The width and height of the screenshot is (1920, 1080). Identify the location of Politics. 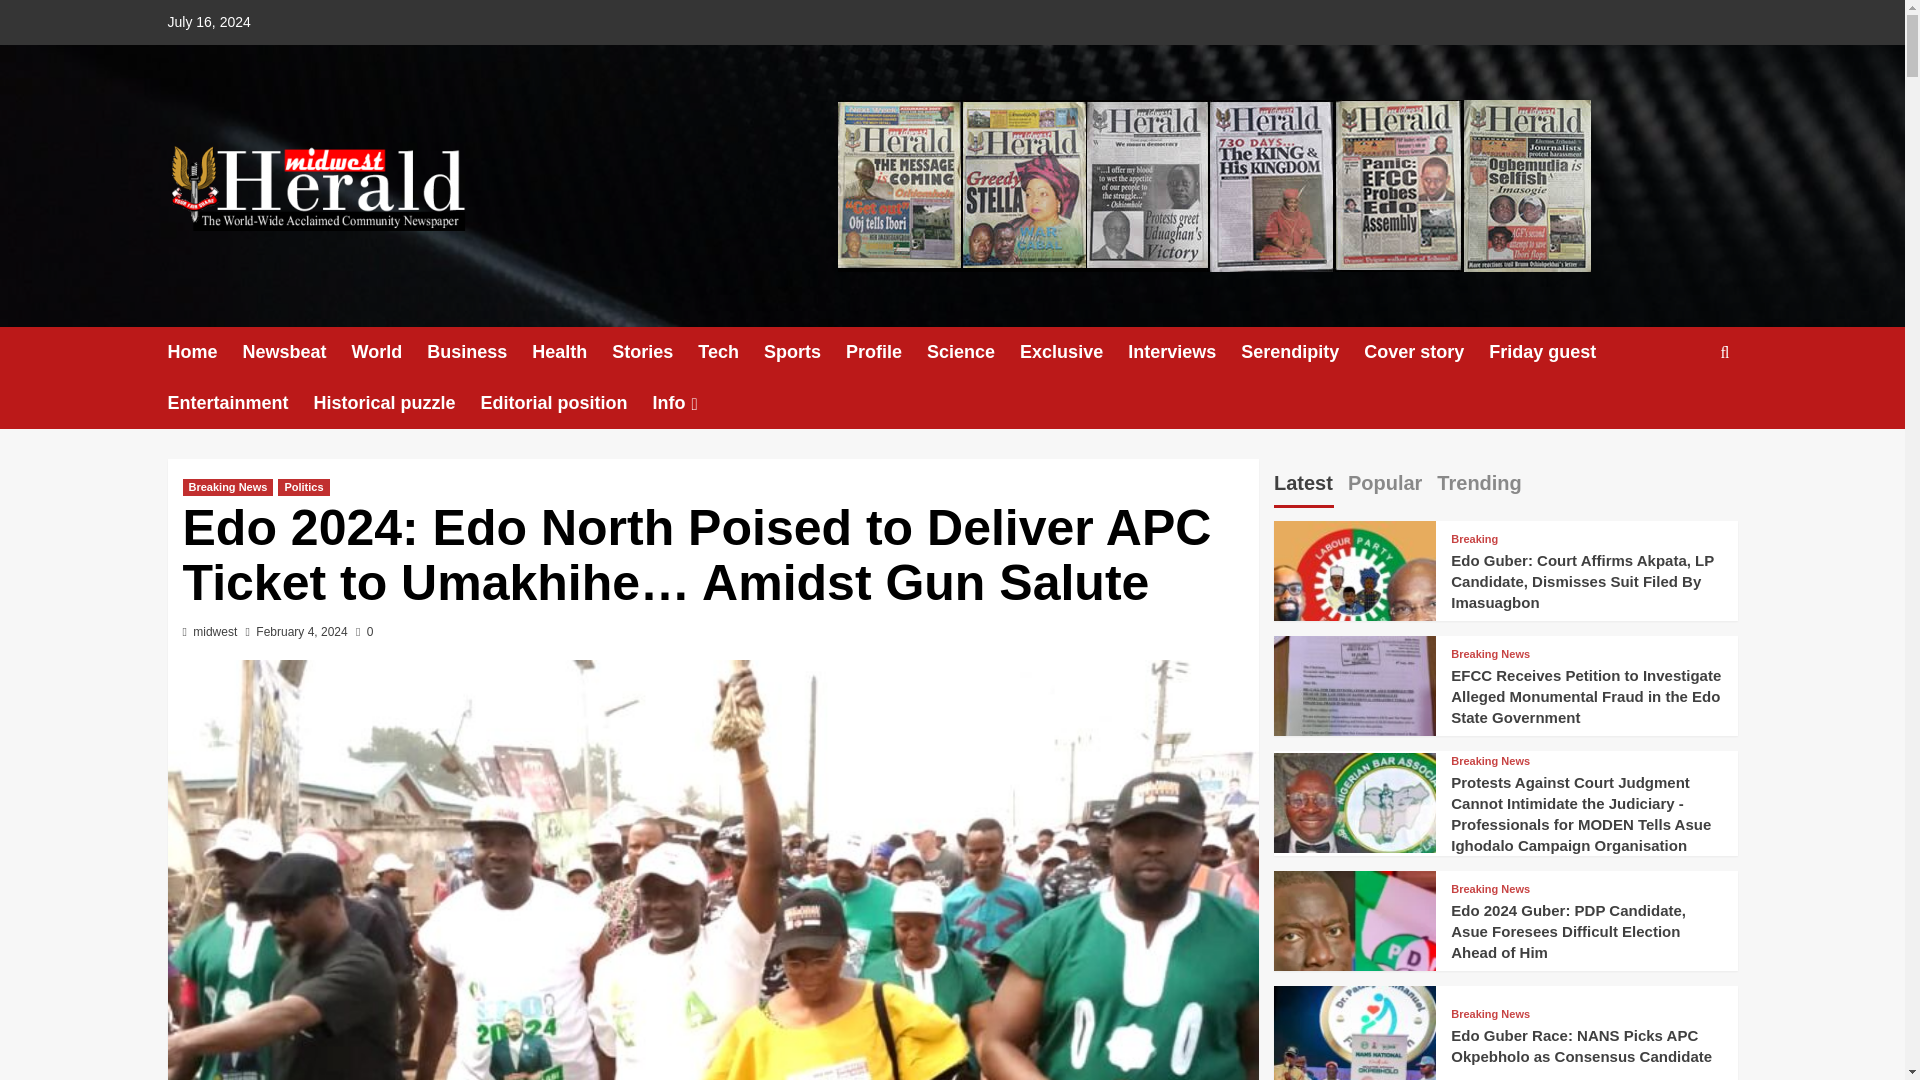
(303, 487).